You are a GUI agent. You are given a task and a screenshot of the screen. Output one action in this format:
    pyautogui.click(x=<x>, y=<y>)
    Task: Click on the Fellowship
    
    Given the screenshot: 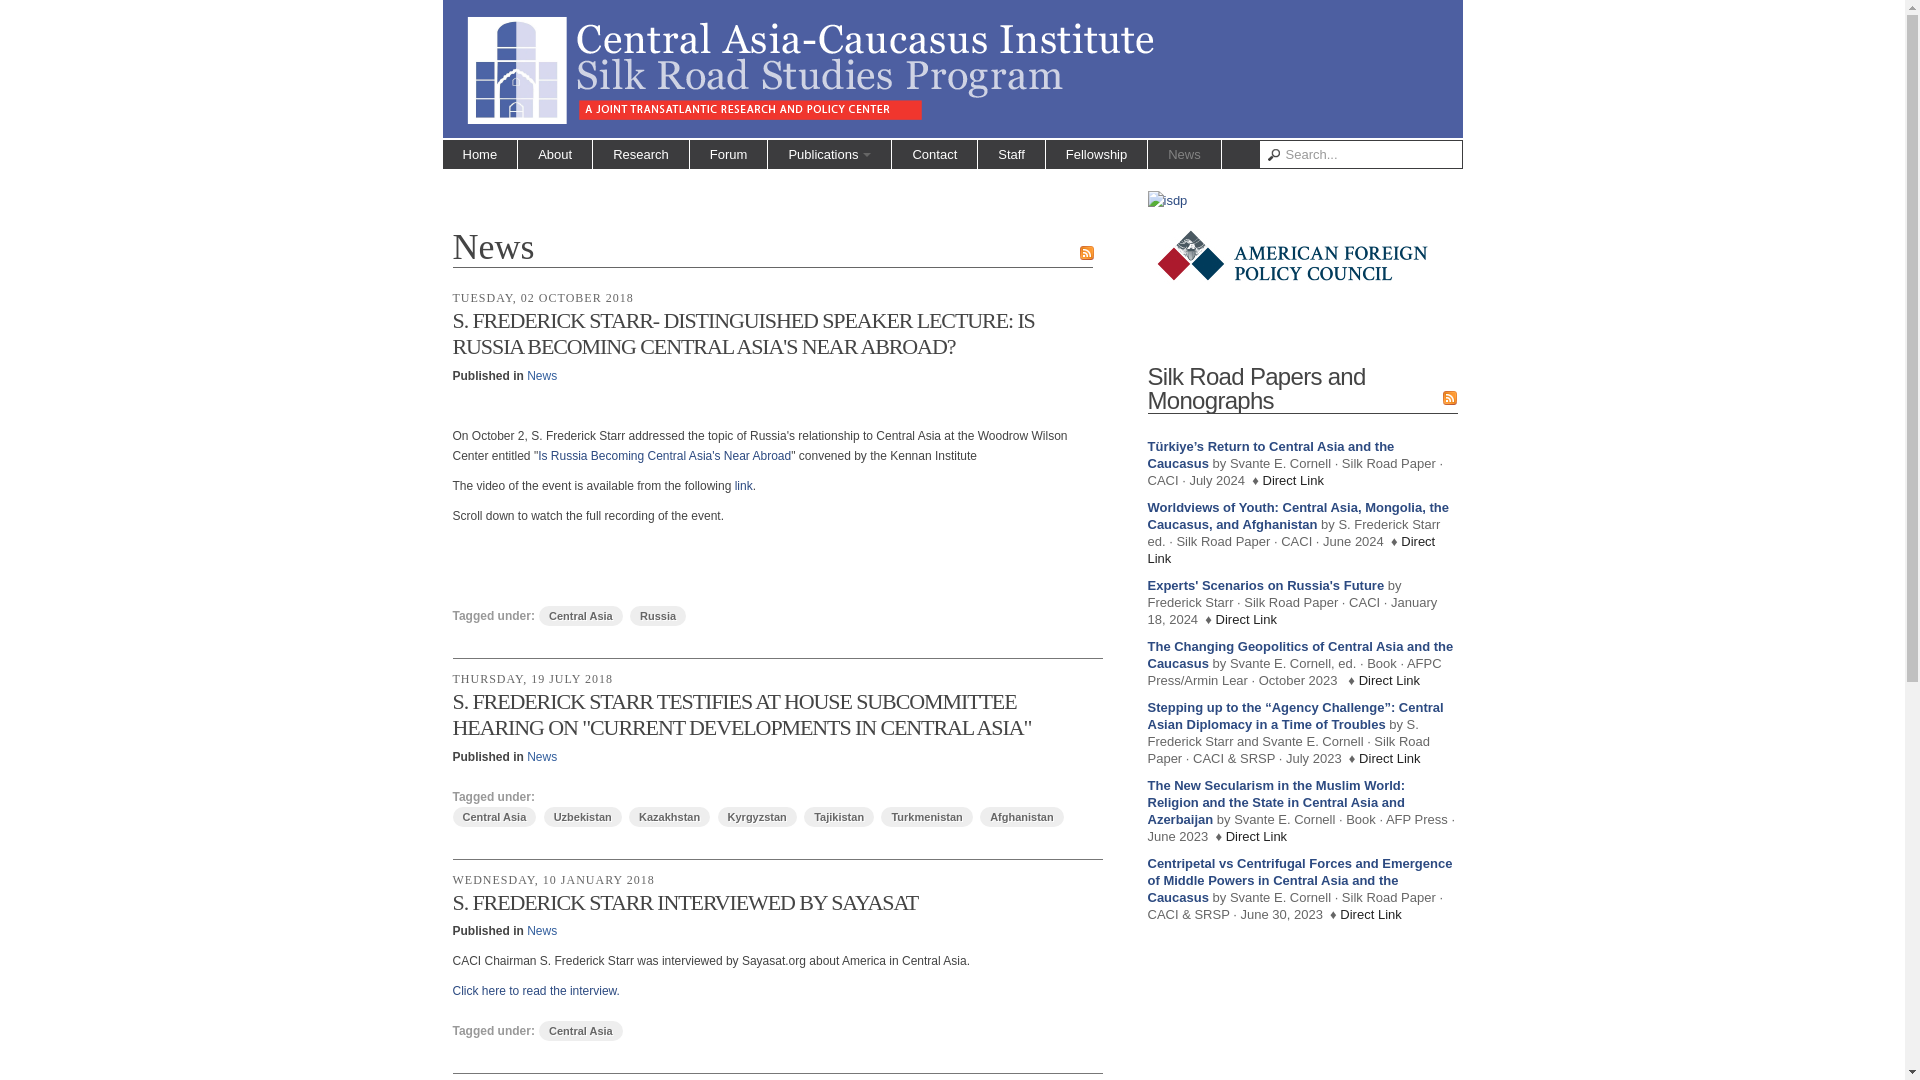 What is the action you would take?
    pyautogui.click(x=1096, y=154)
    